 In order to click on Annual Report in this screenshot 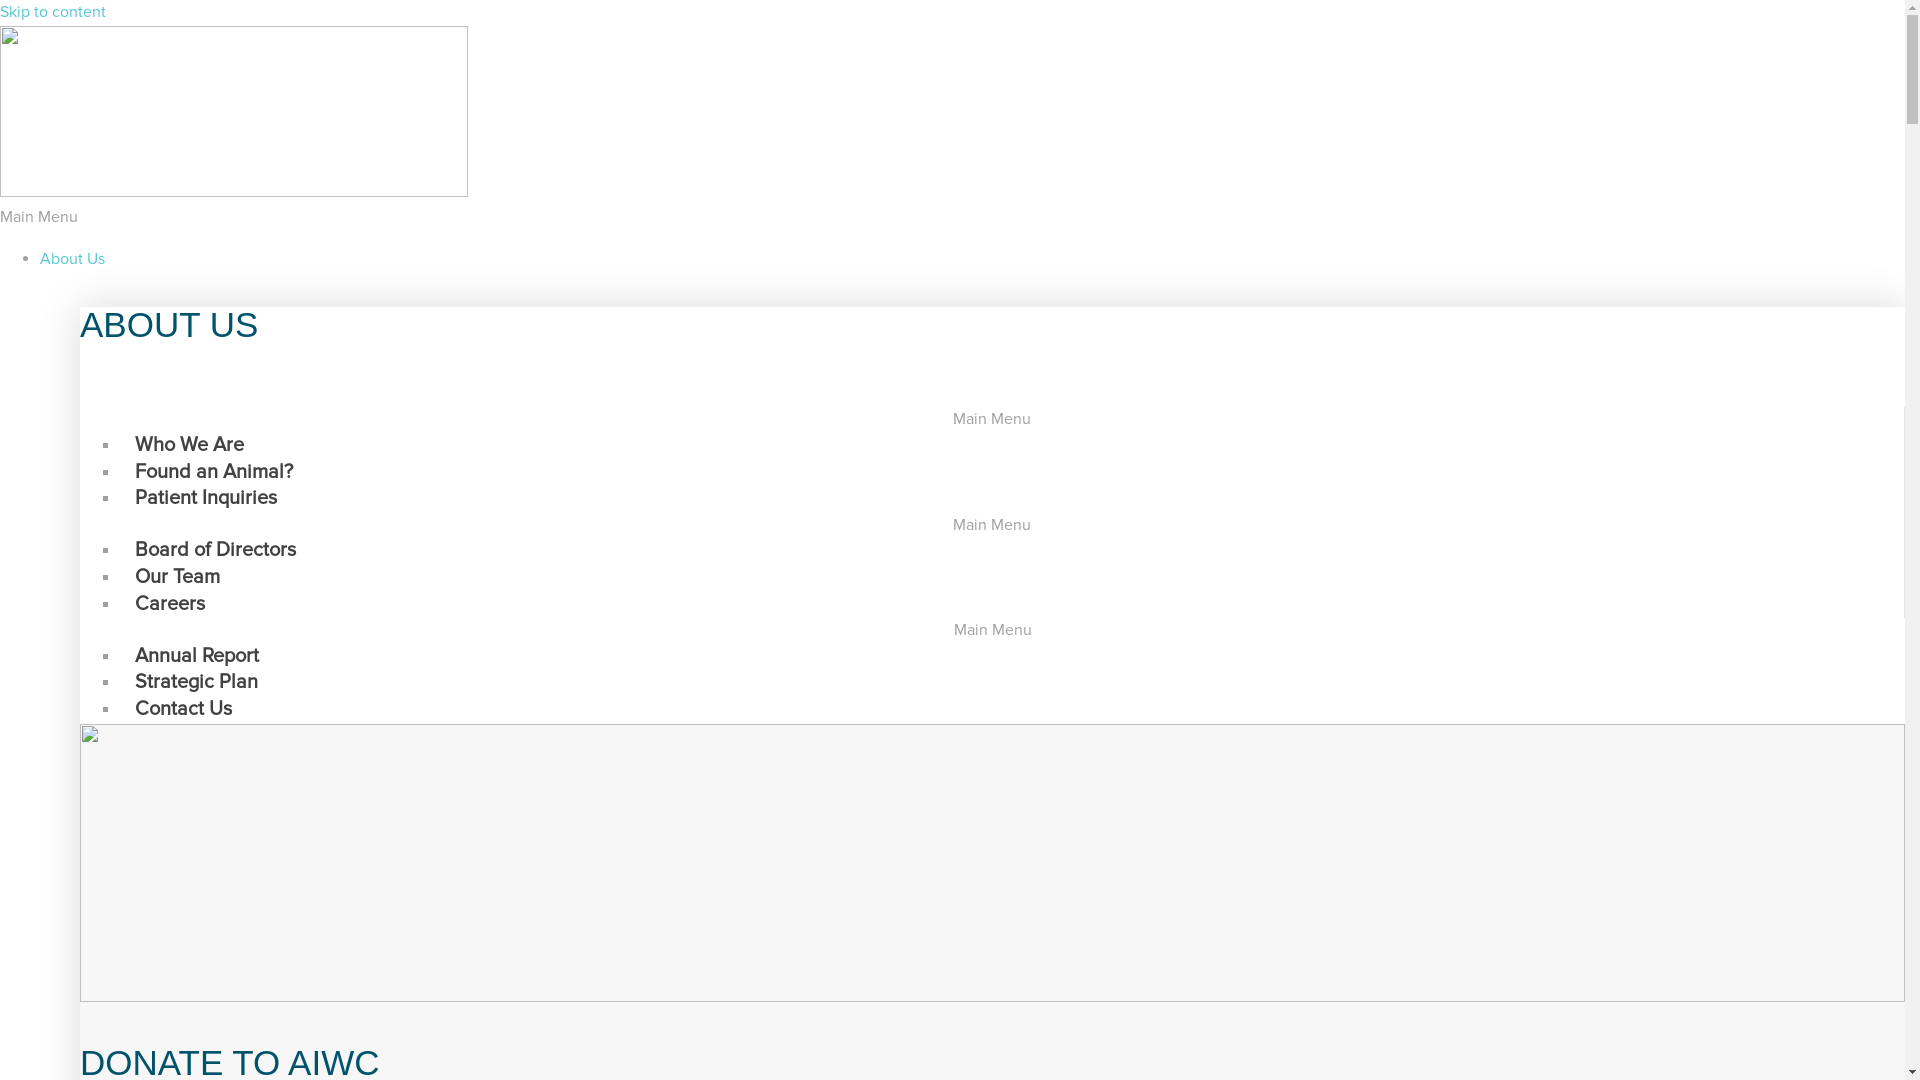, I will do `click(197, 656)`.